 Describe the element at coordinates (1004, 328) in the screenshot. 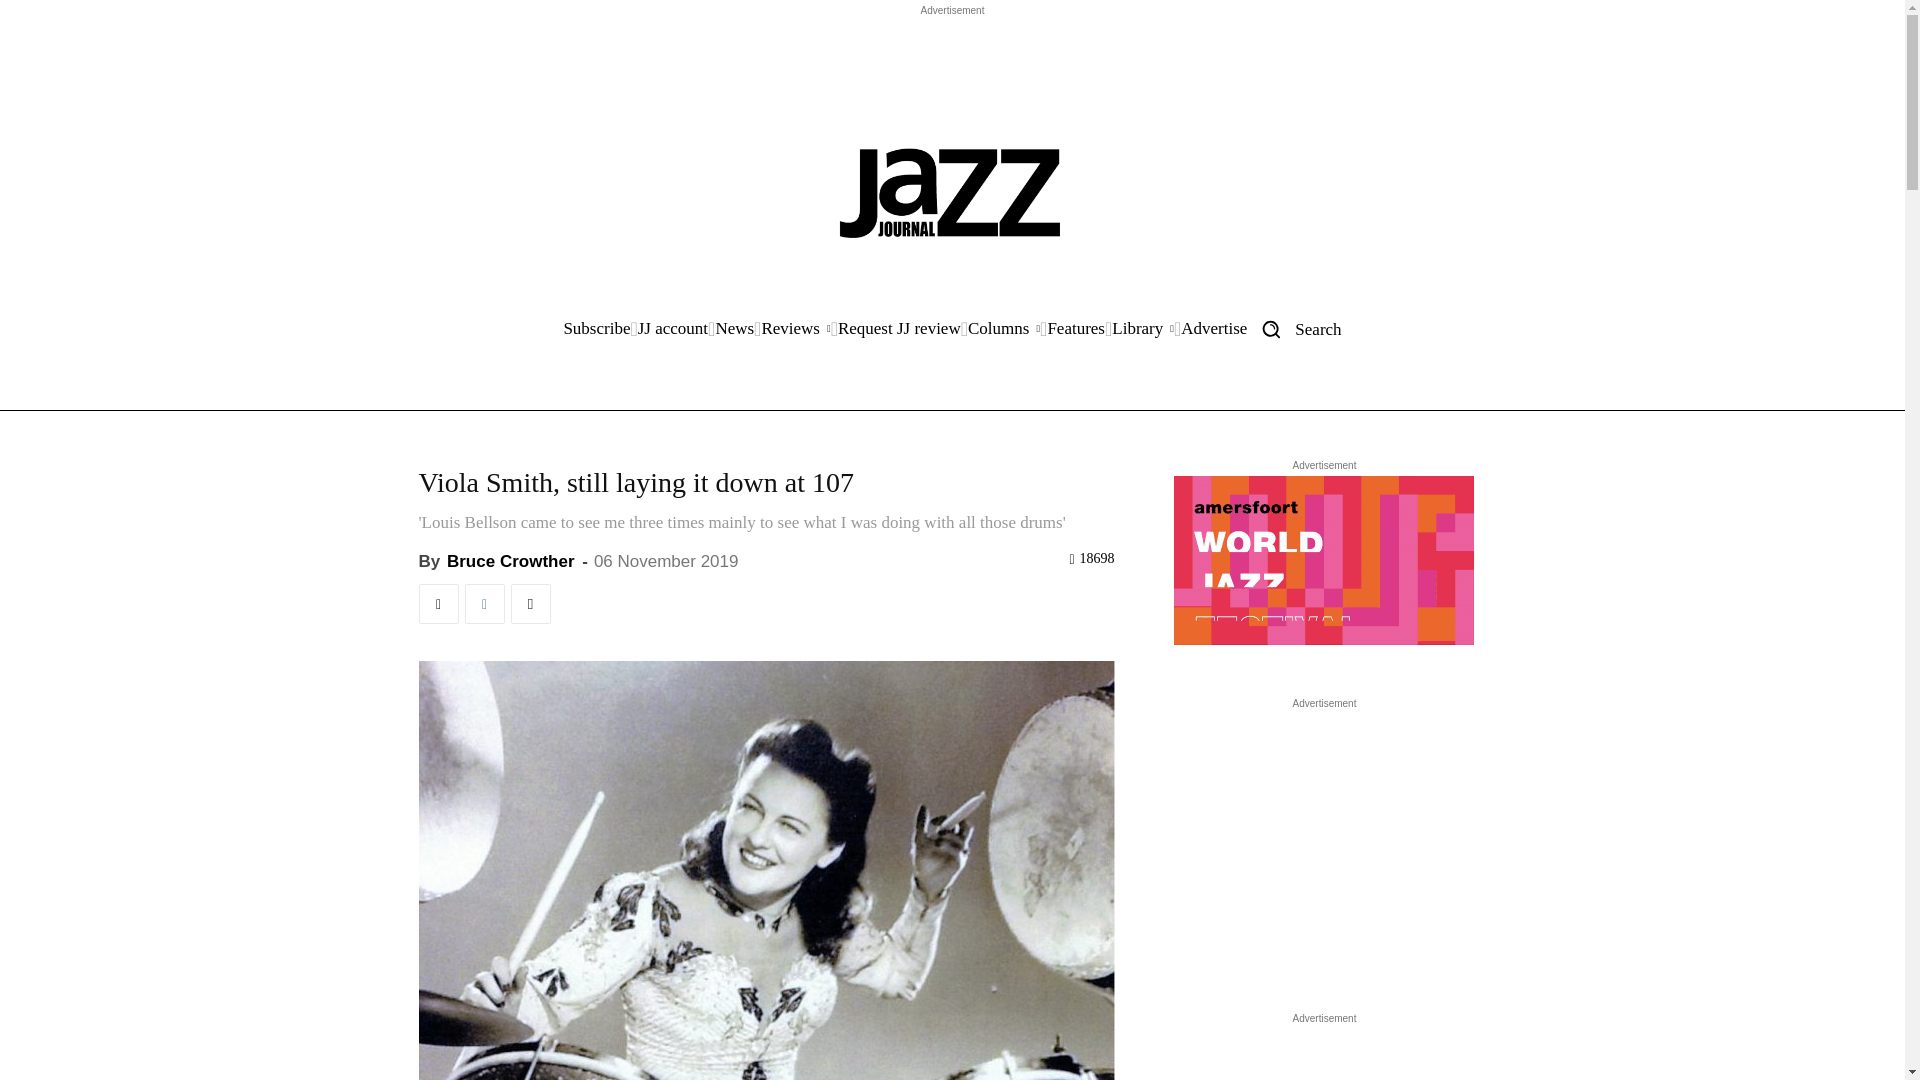

I see `Columns` at that location.